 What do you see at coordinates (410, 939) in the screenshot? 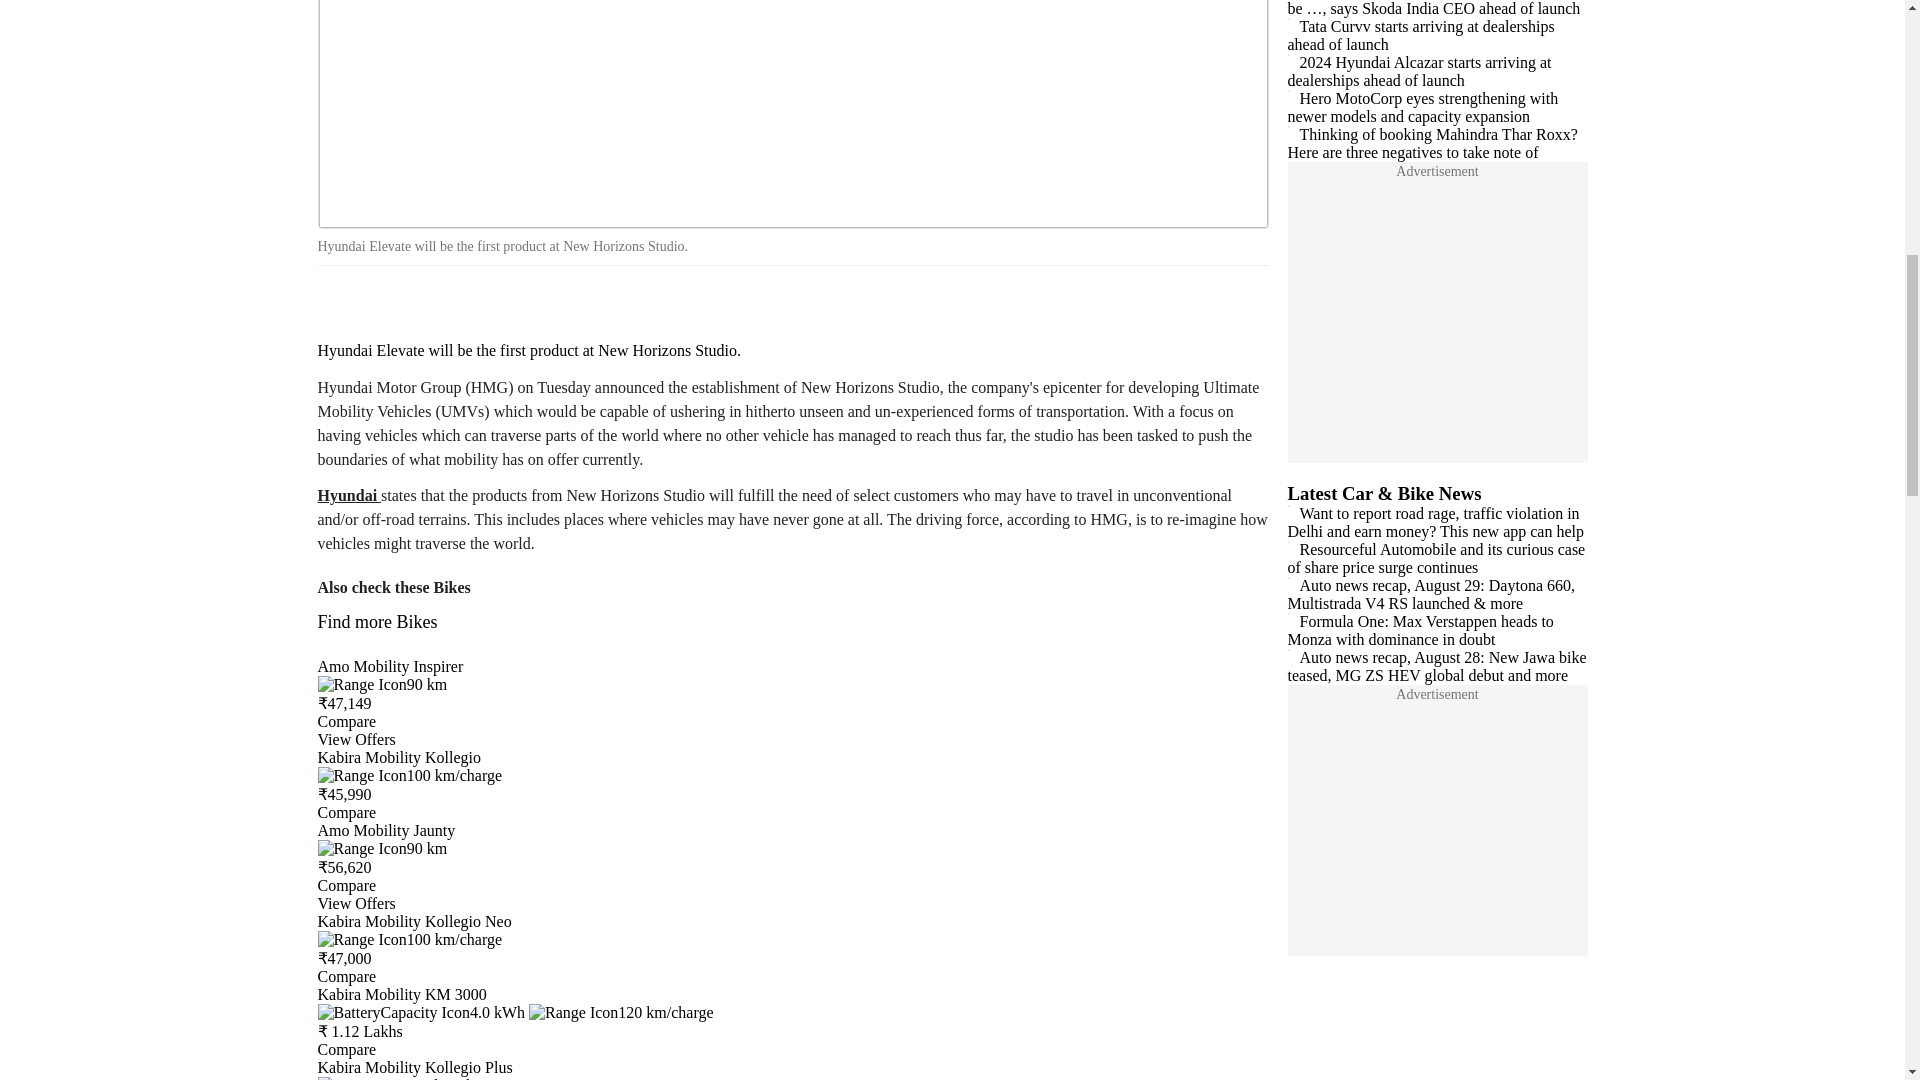
I see `Range` at bounding box center [410, 939].